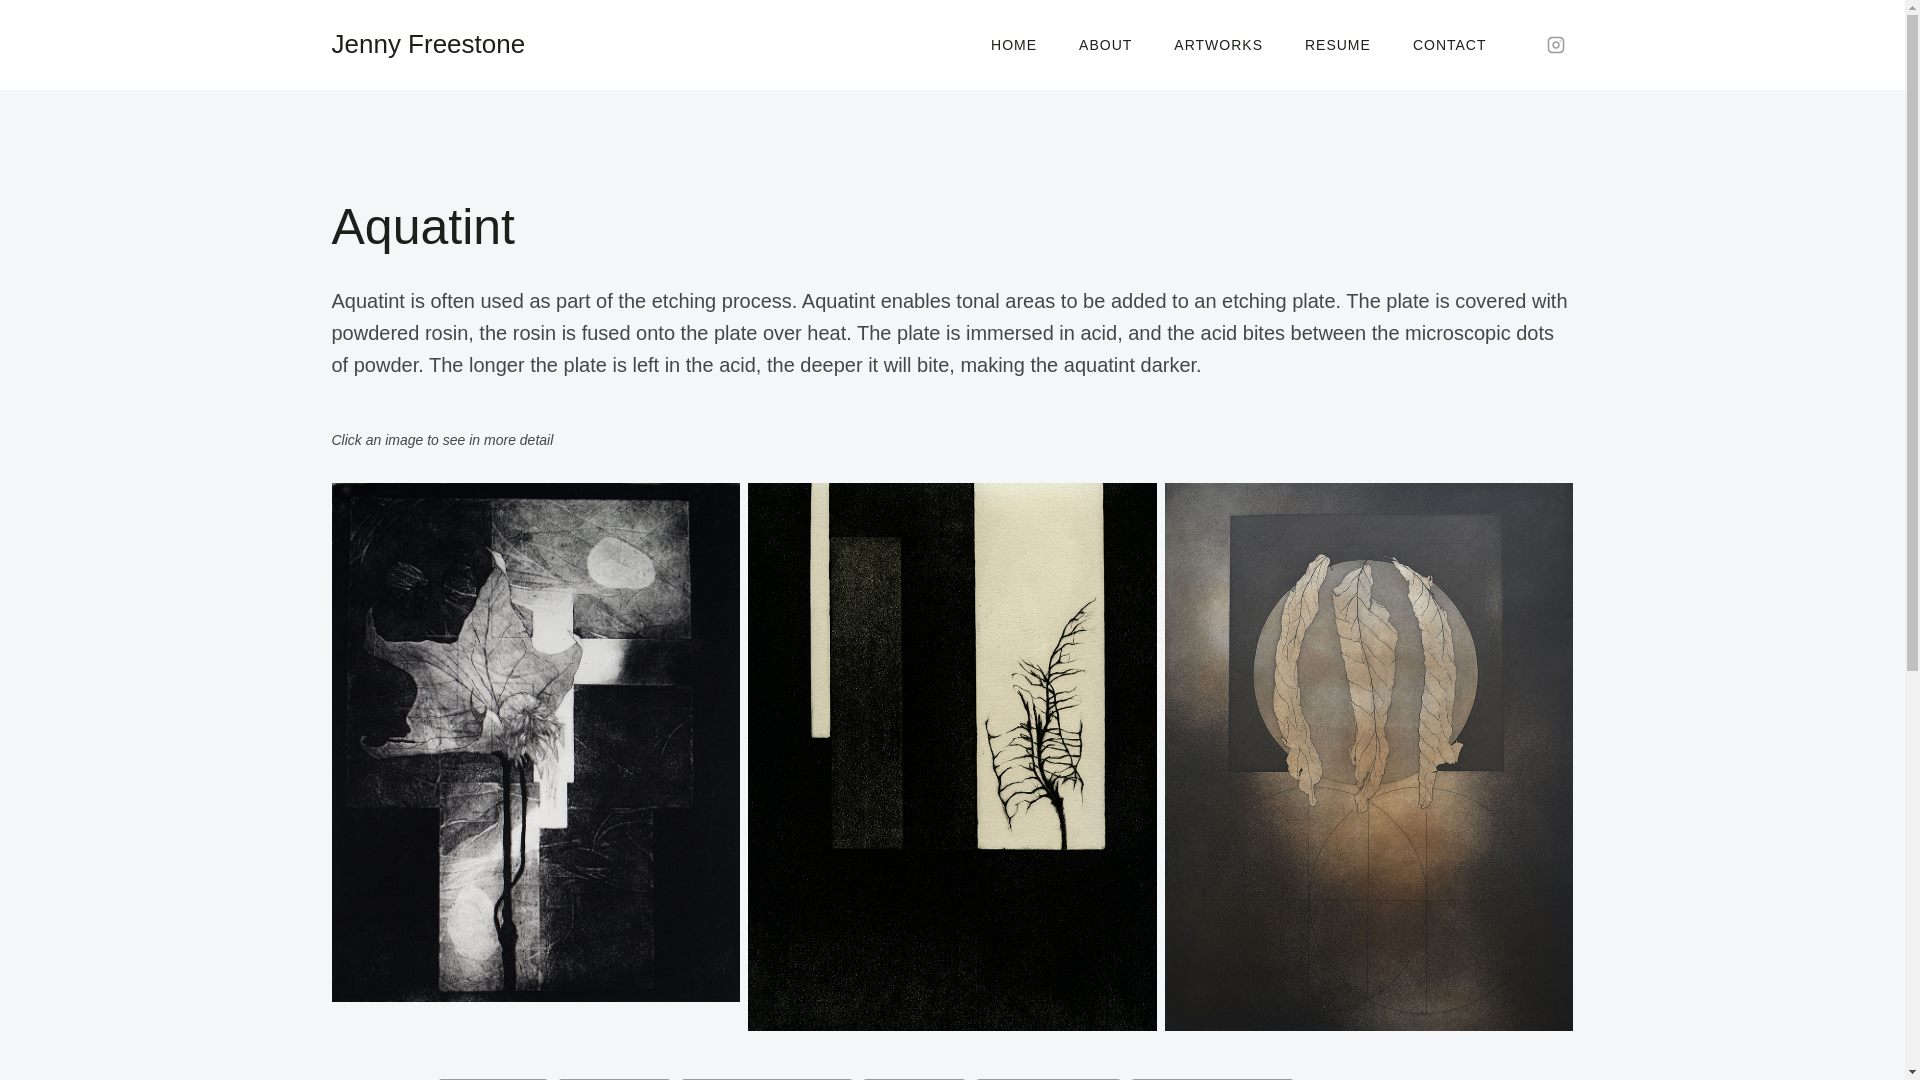 This screenshot has width=1920, height=1080. What do you see at coordinates (1338, 45) in the screenshot?
I see `RESUME` at bounding box center [1338, 45].